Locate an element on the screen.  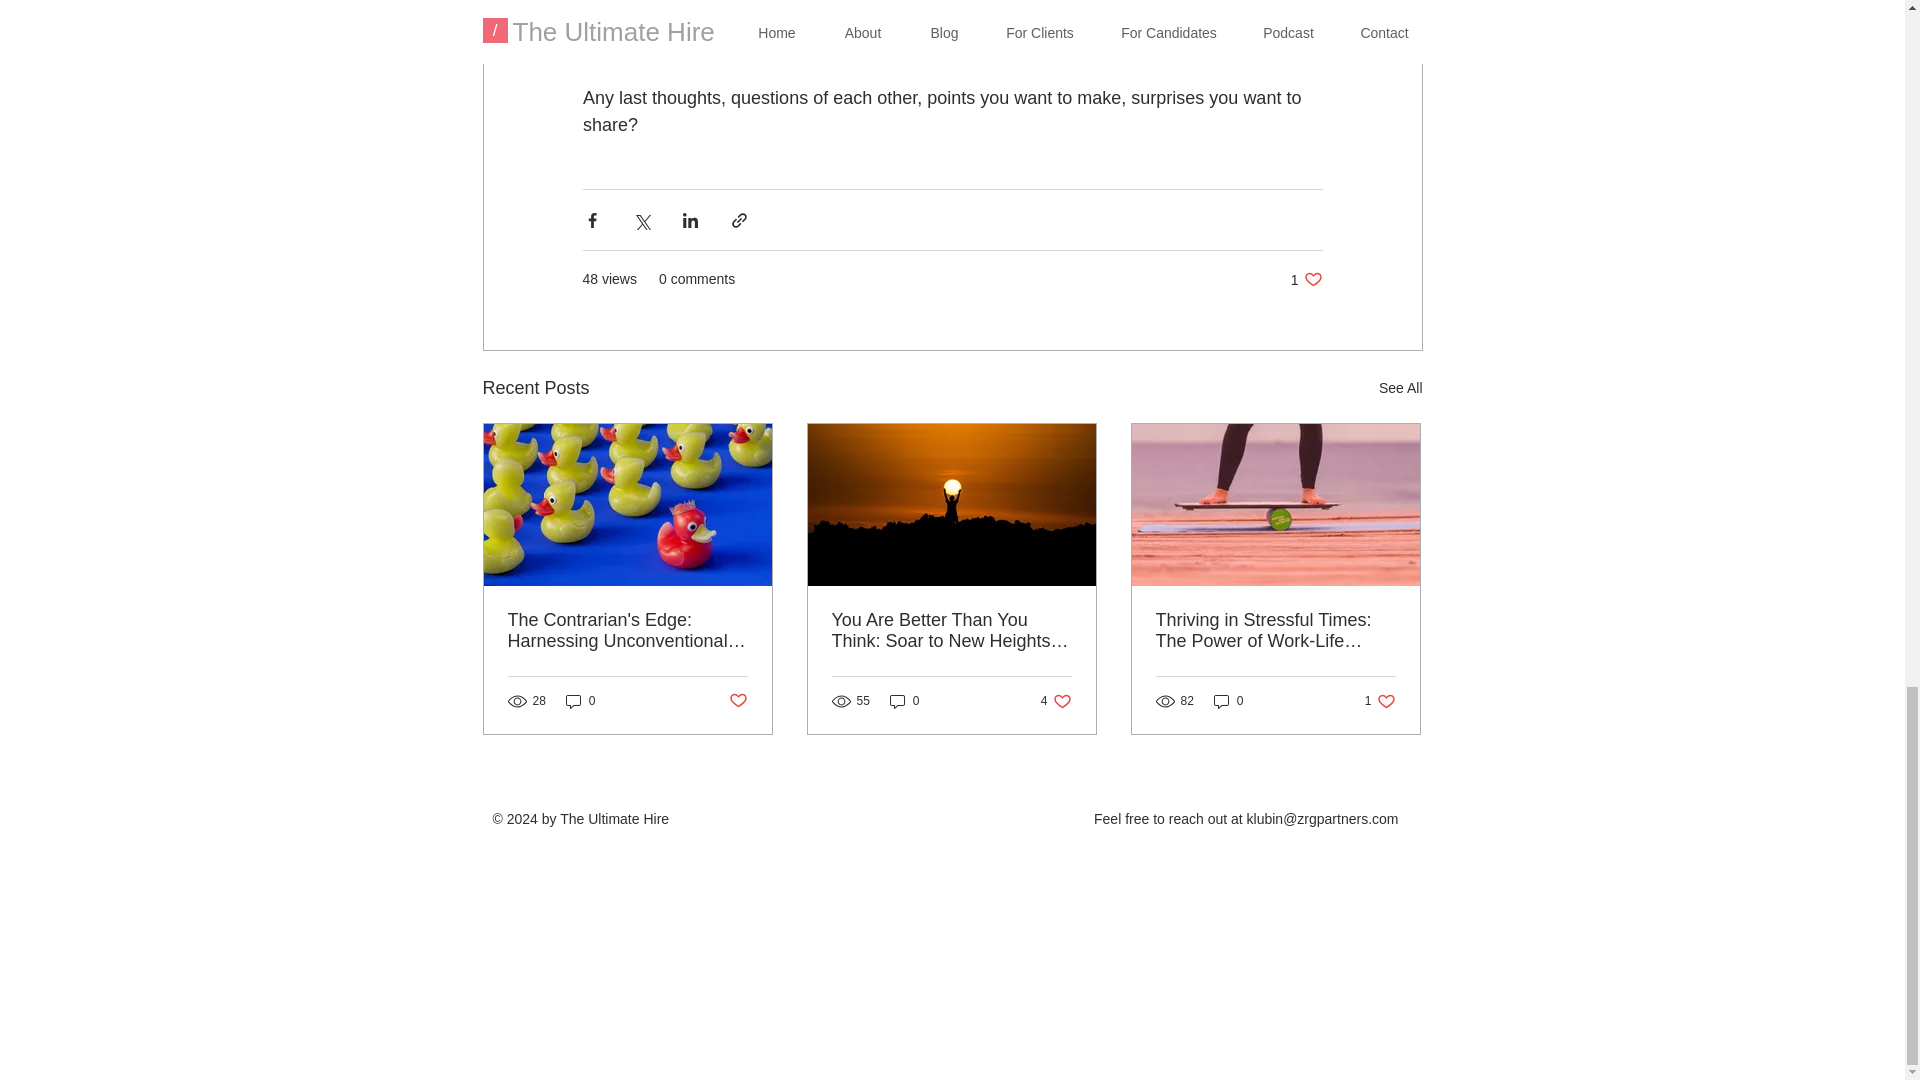
0 is located at coordinates (1228, 701).